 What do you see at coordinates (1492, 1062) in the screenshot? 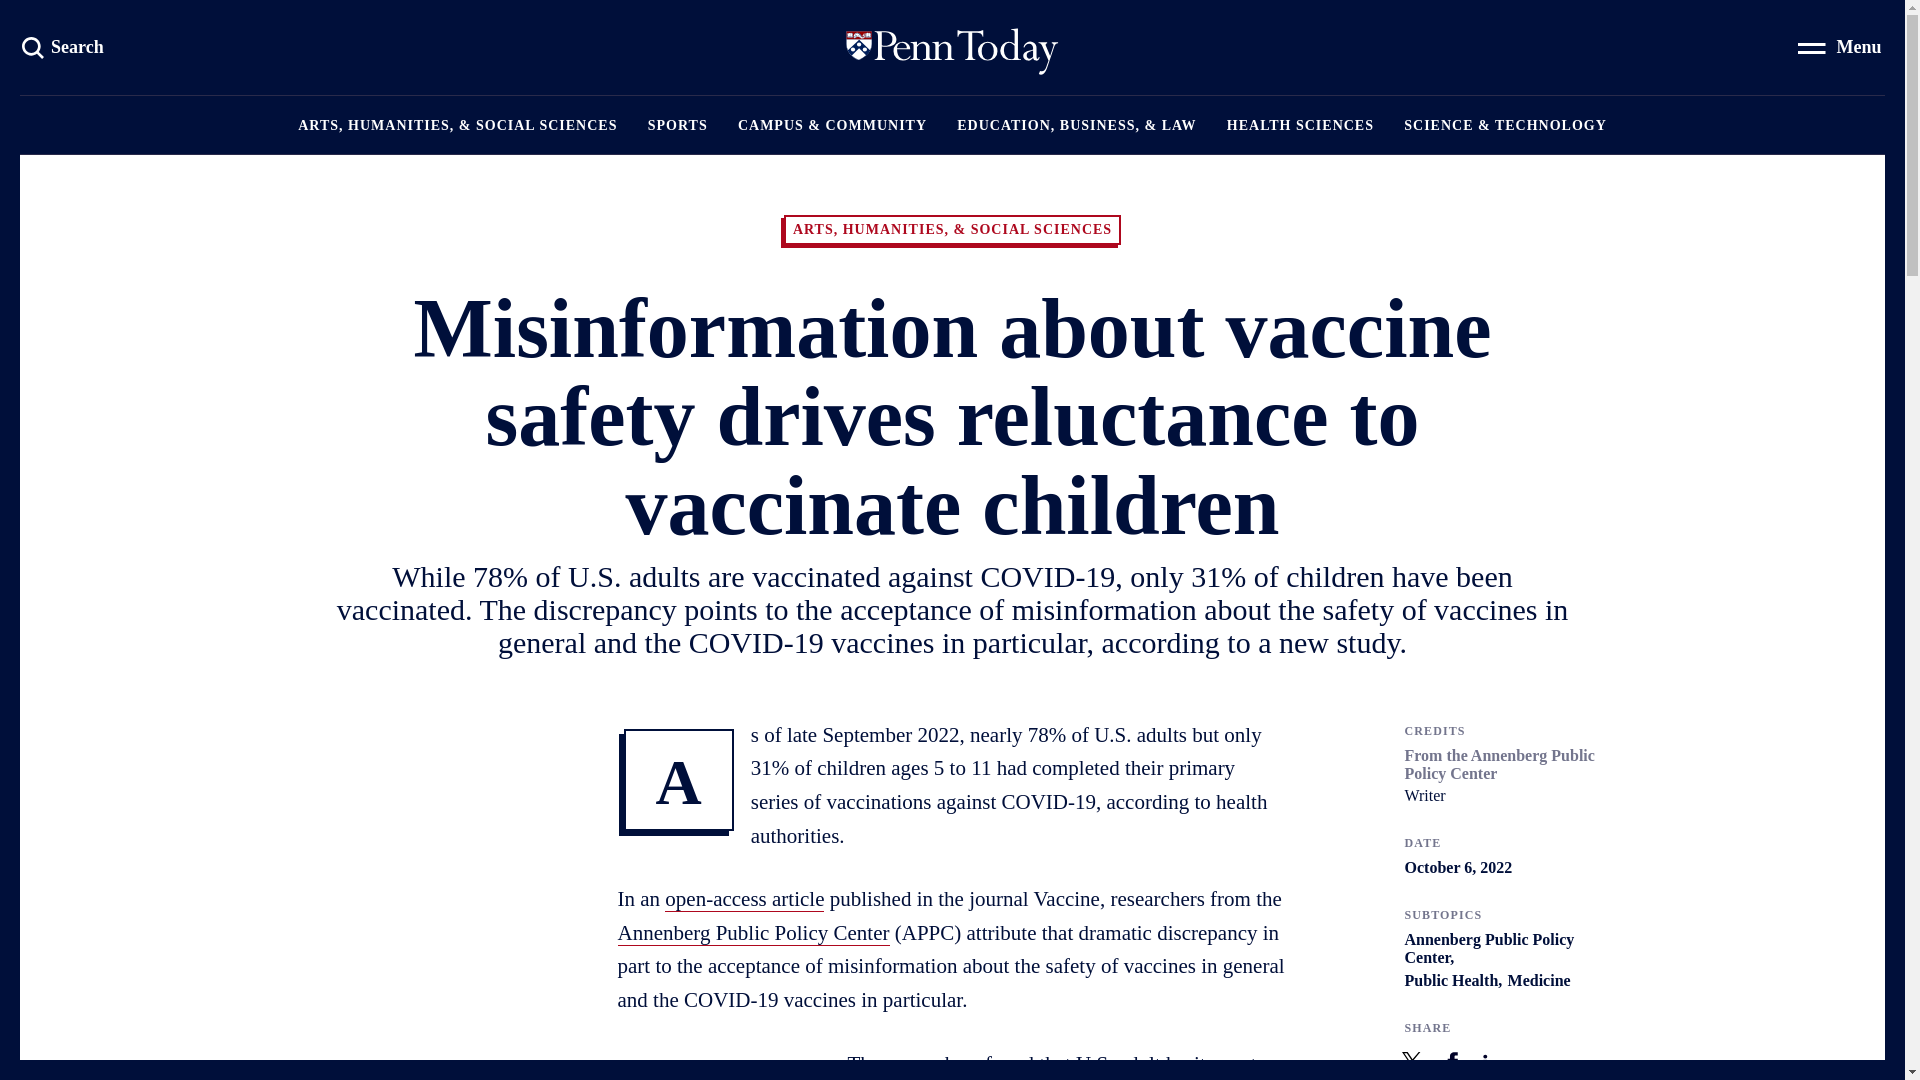
I see `Penn Today Logo` at bounding box center [1492, 1062].